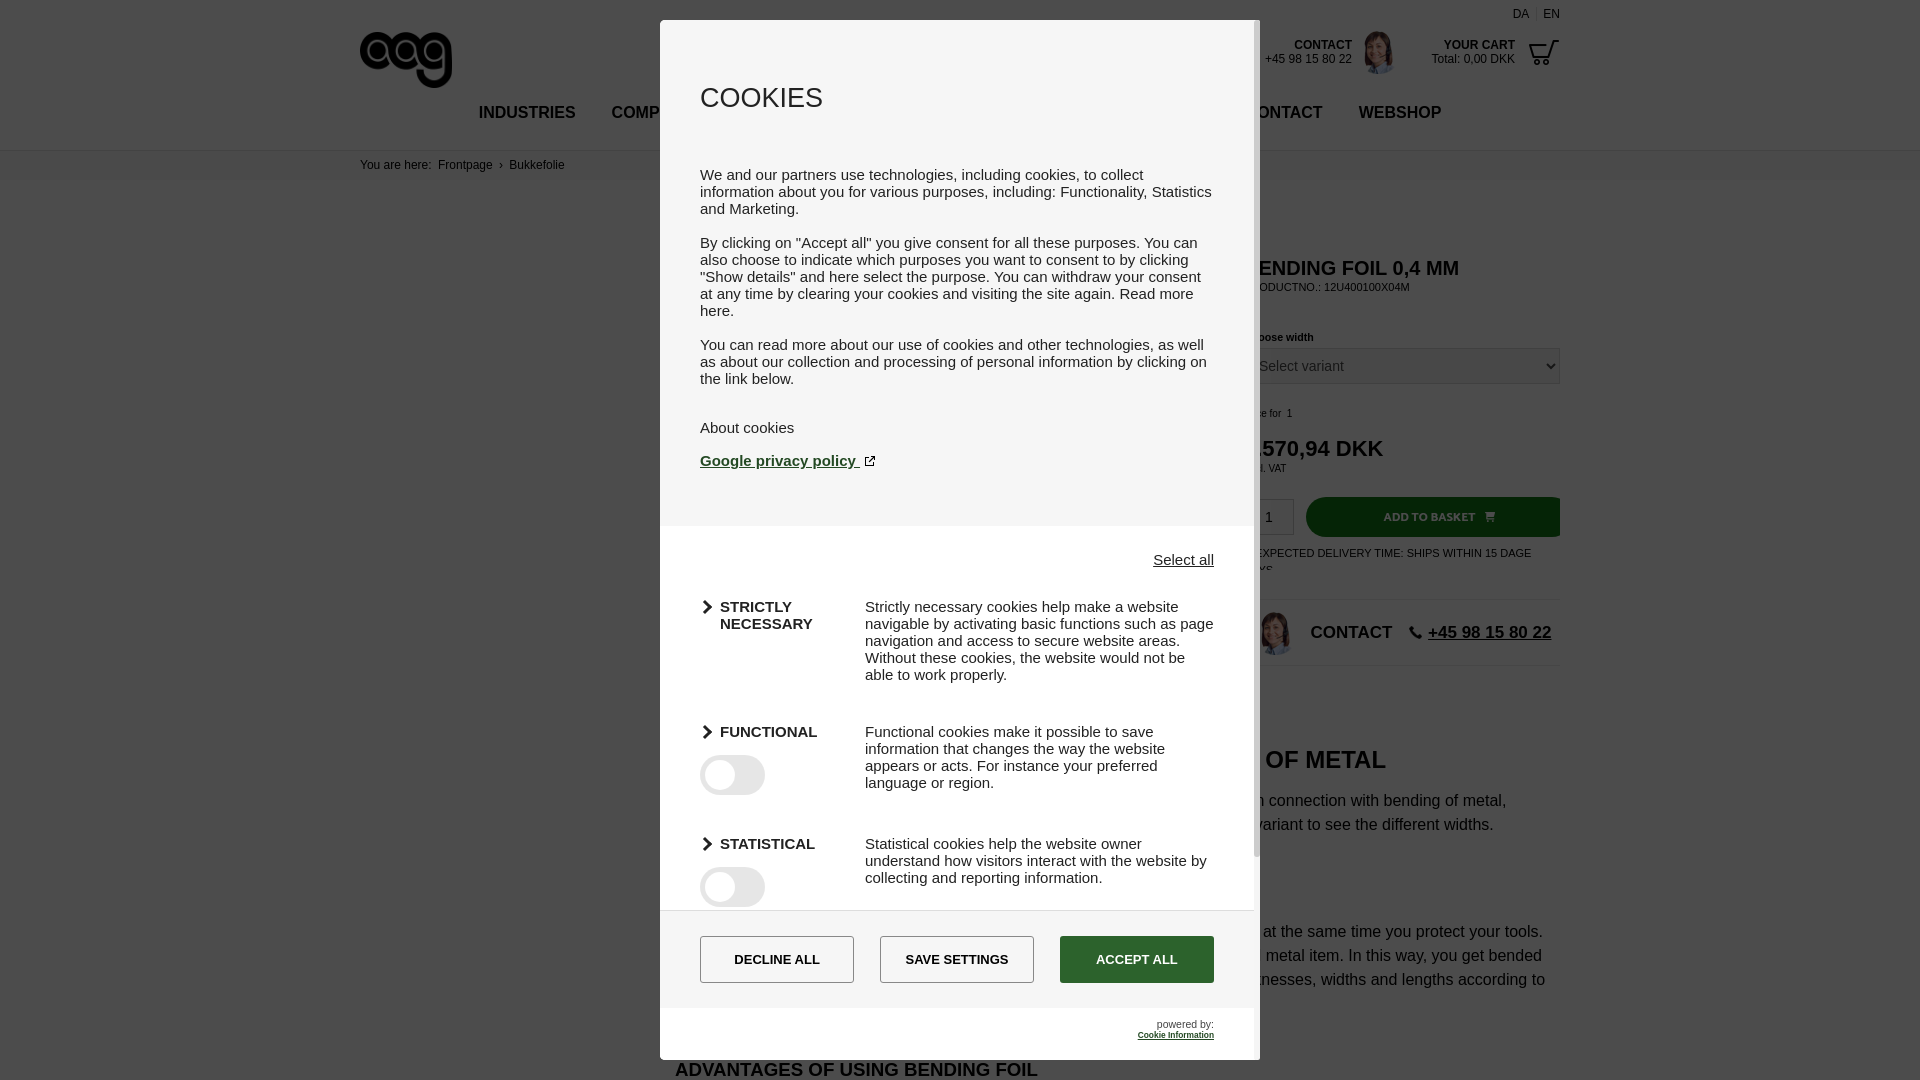  Describe the element at coordinates (770, 732) in the screenshot. I see `FUNCTIONAL` at that location.